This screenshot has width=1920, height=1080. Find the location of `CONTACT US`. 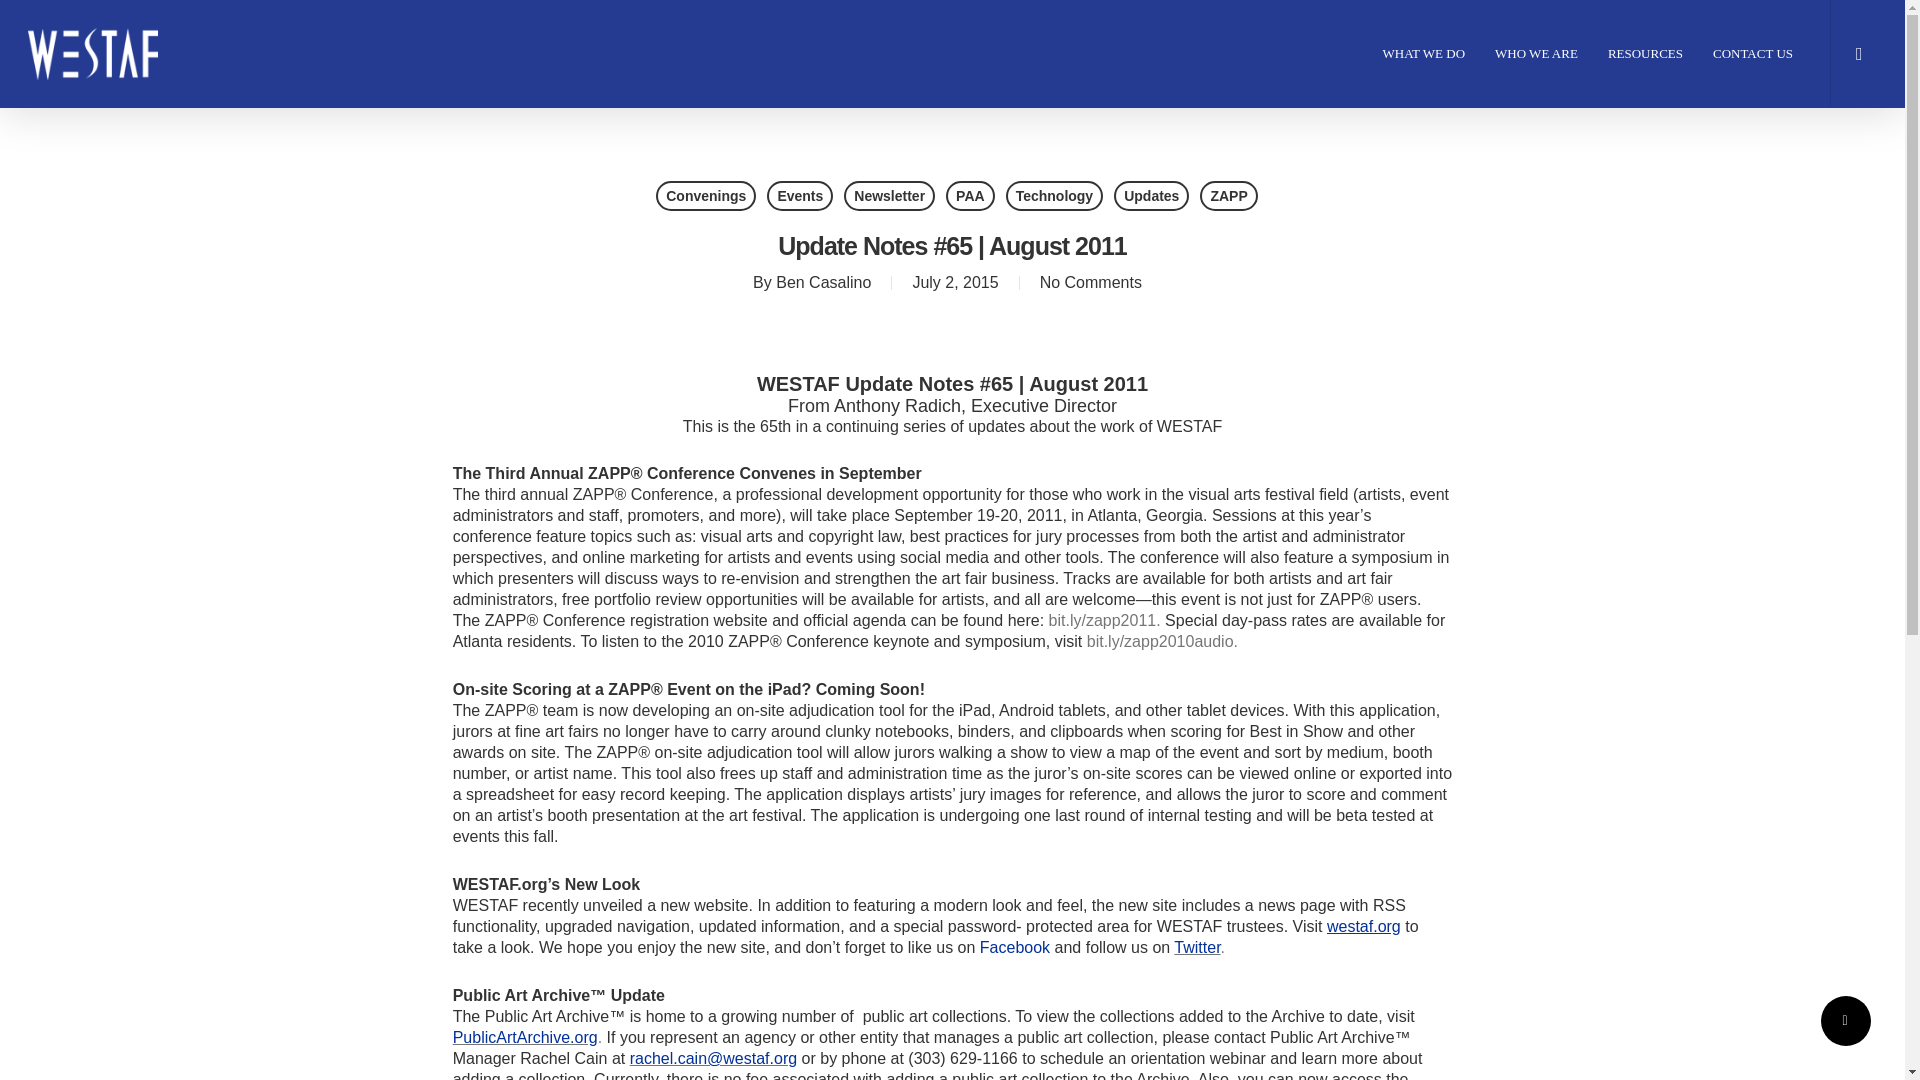

CONTACT US is located at coordinates (1752, 54).